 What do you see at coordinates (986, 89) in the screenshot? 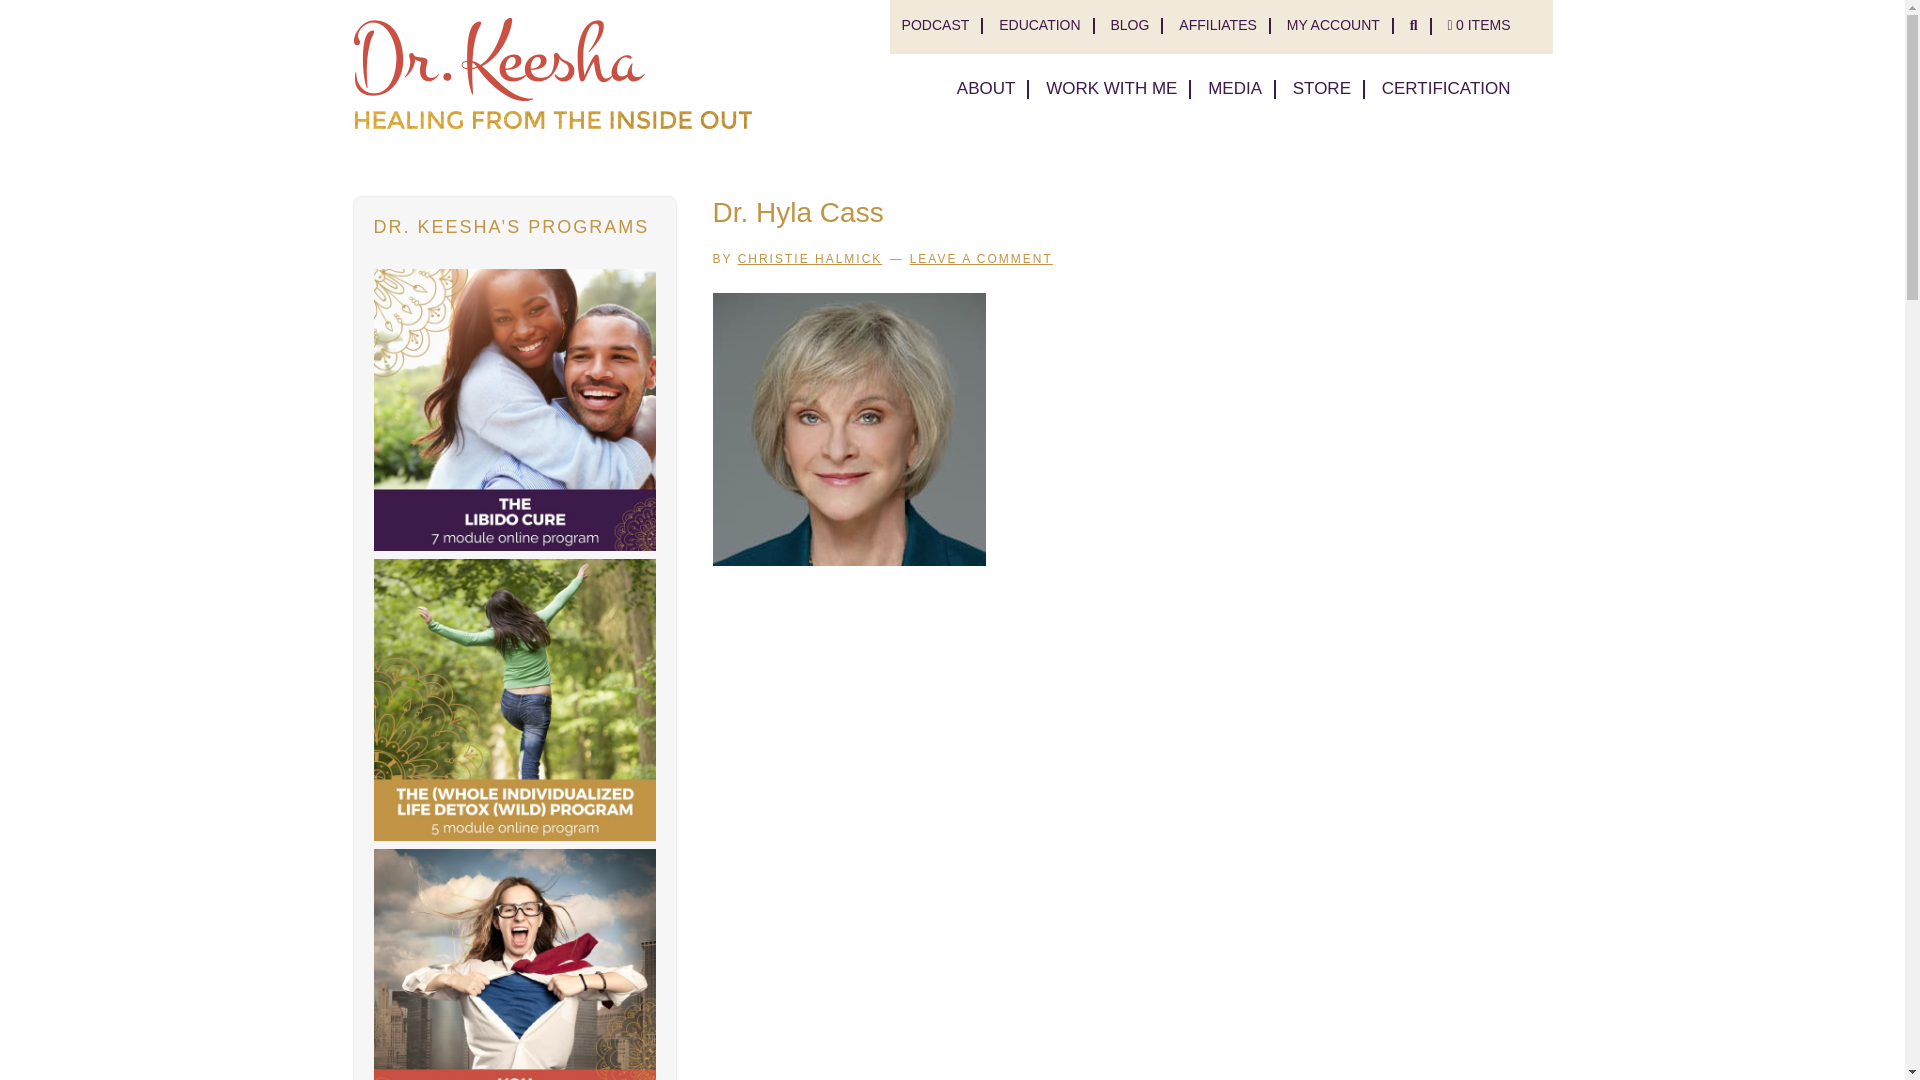
I see `ABOUT` at bounding box center [986, 89].